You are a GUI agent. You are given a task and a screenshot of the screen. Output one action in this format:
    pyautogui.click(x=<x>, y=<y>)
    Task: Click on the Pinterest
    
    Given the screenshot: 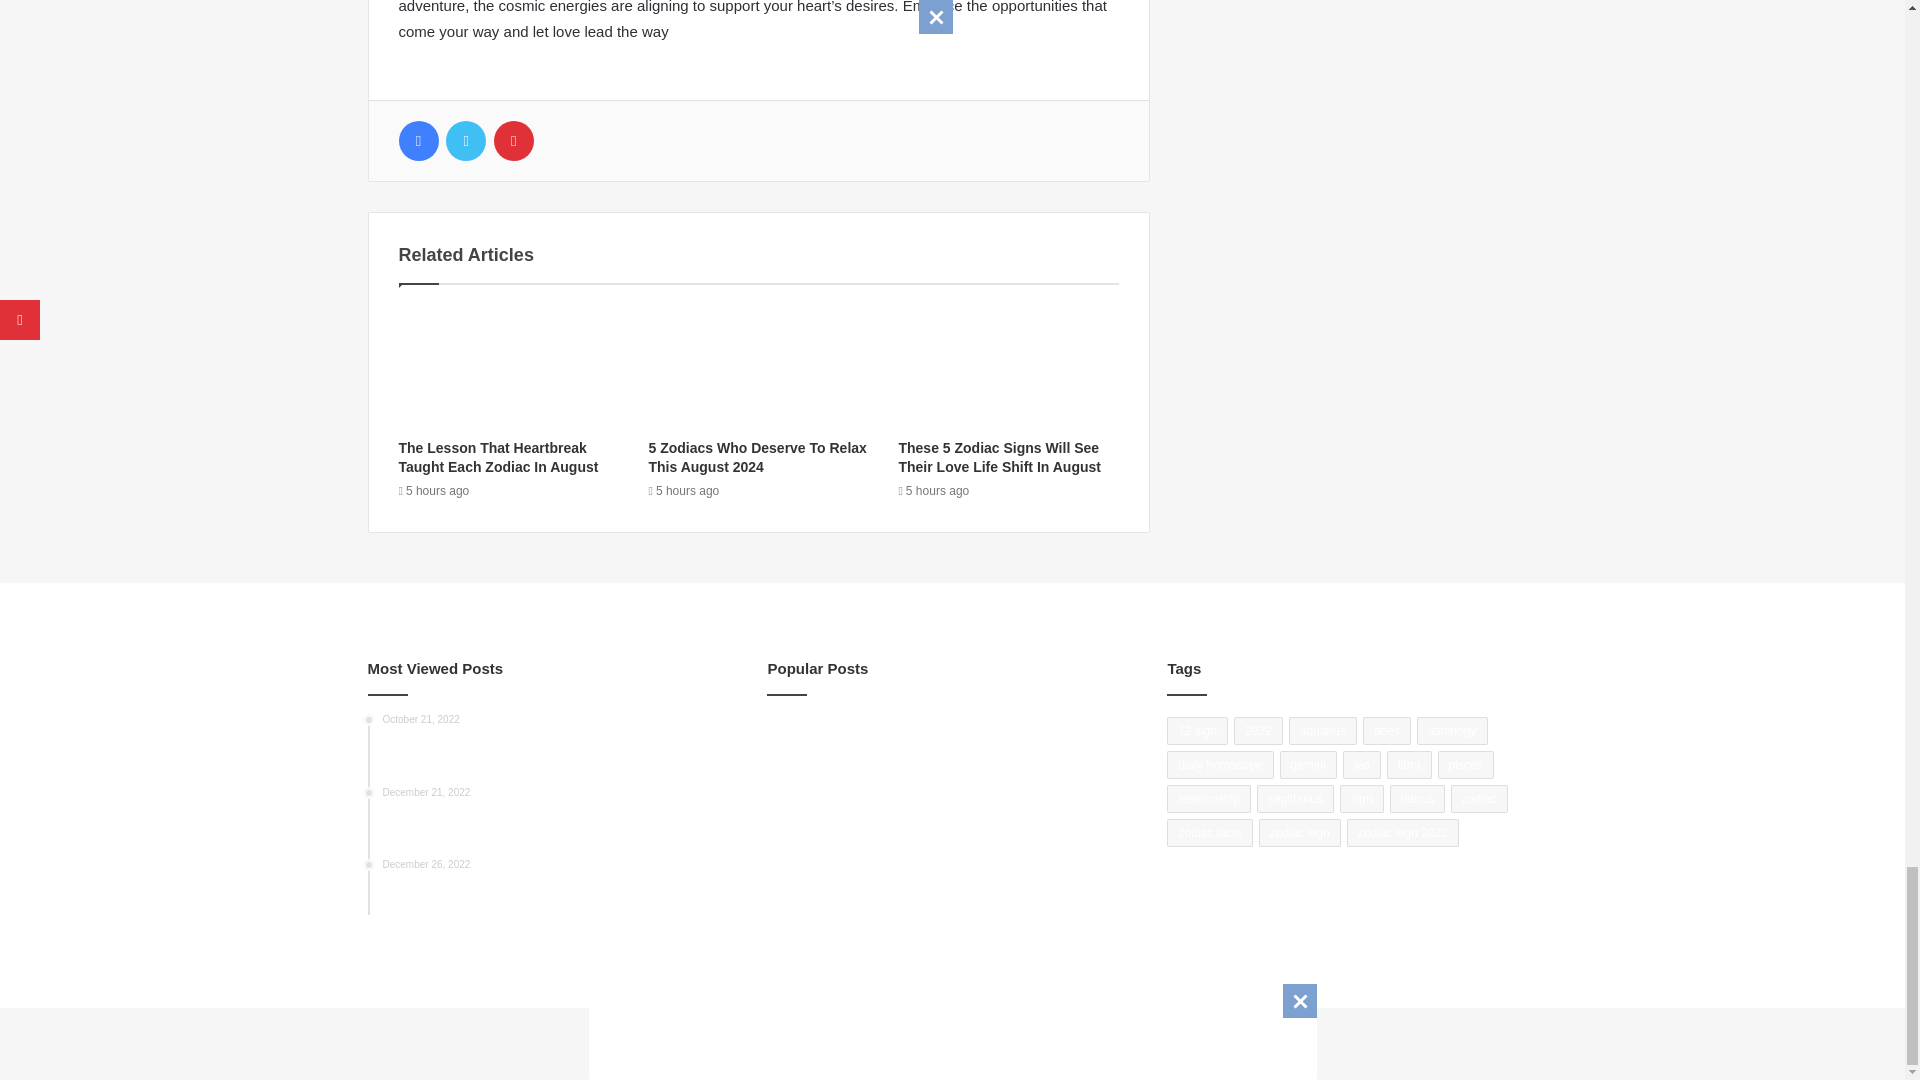 What is the action you would take?
    pyautogui.click(x=513, y=140)
    